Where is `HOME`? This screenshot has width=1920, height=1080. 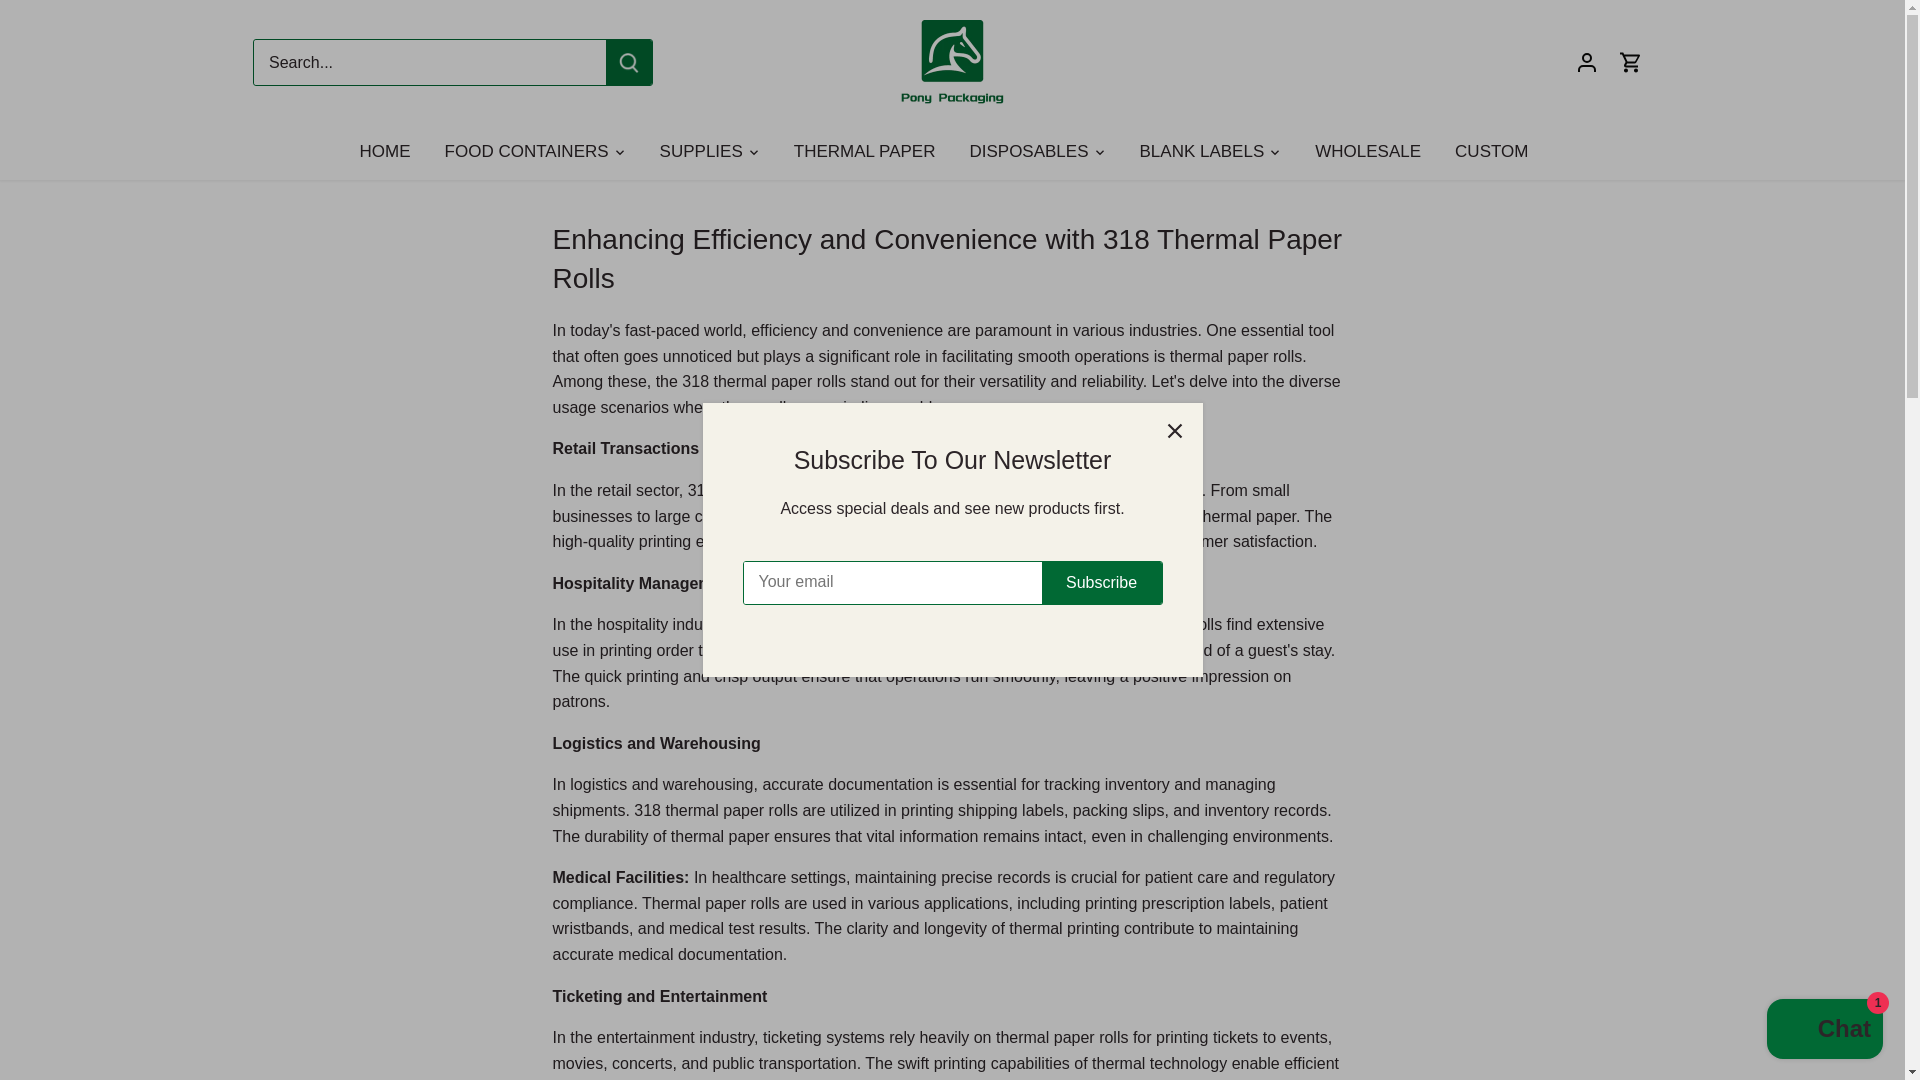
HOME is located at coordinates (394, 152).